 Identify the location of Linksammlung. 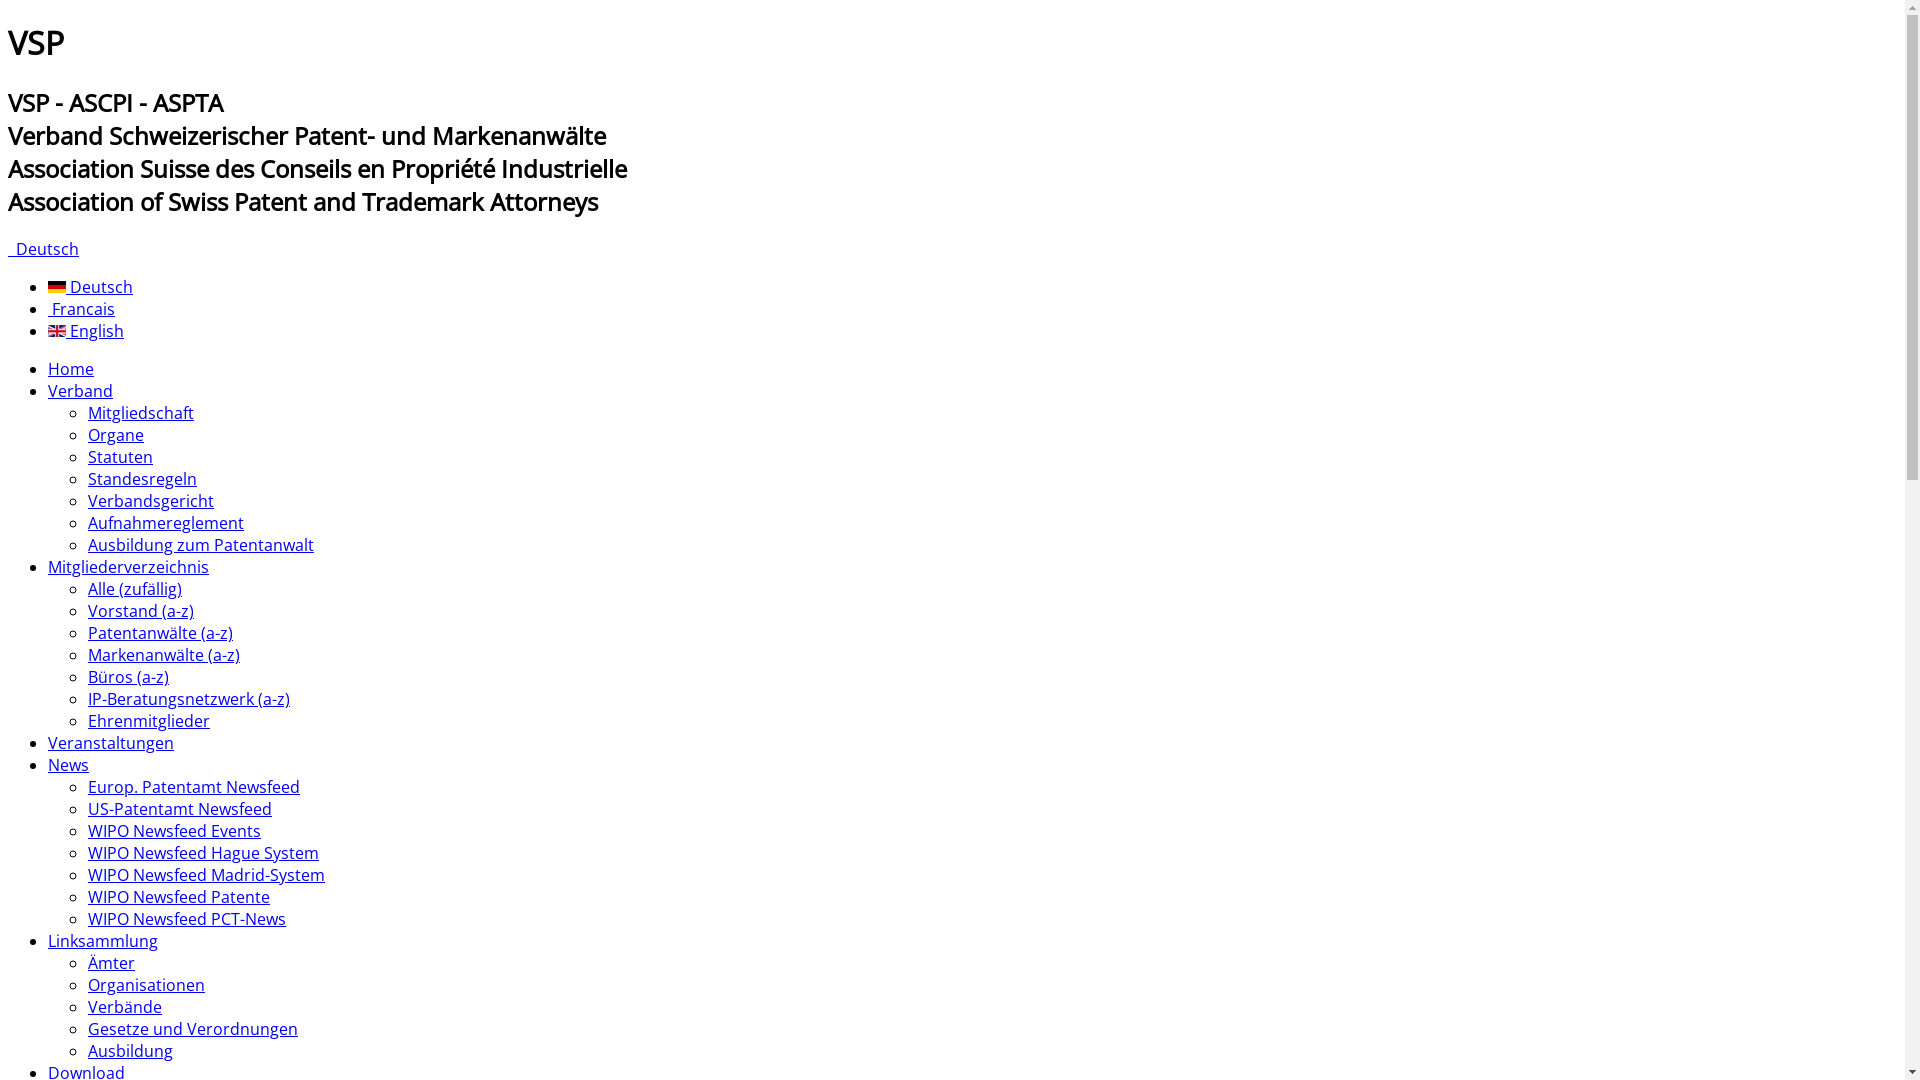
(103, 941).